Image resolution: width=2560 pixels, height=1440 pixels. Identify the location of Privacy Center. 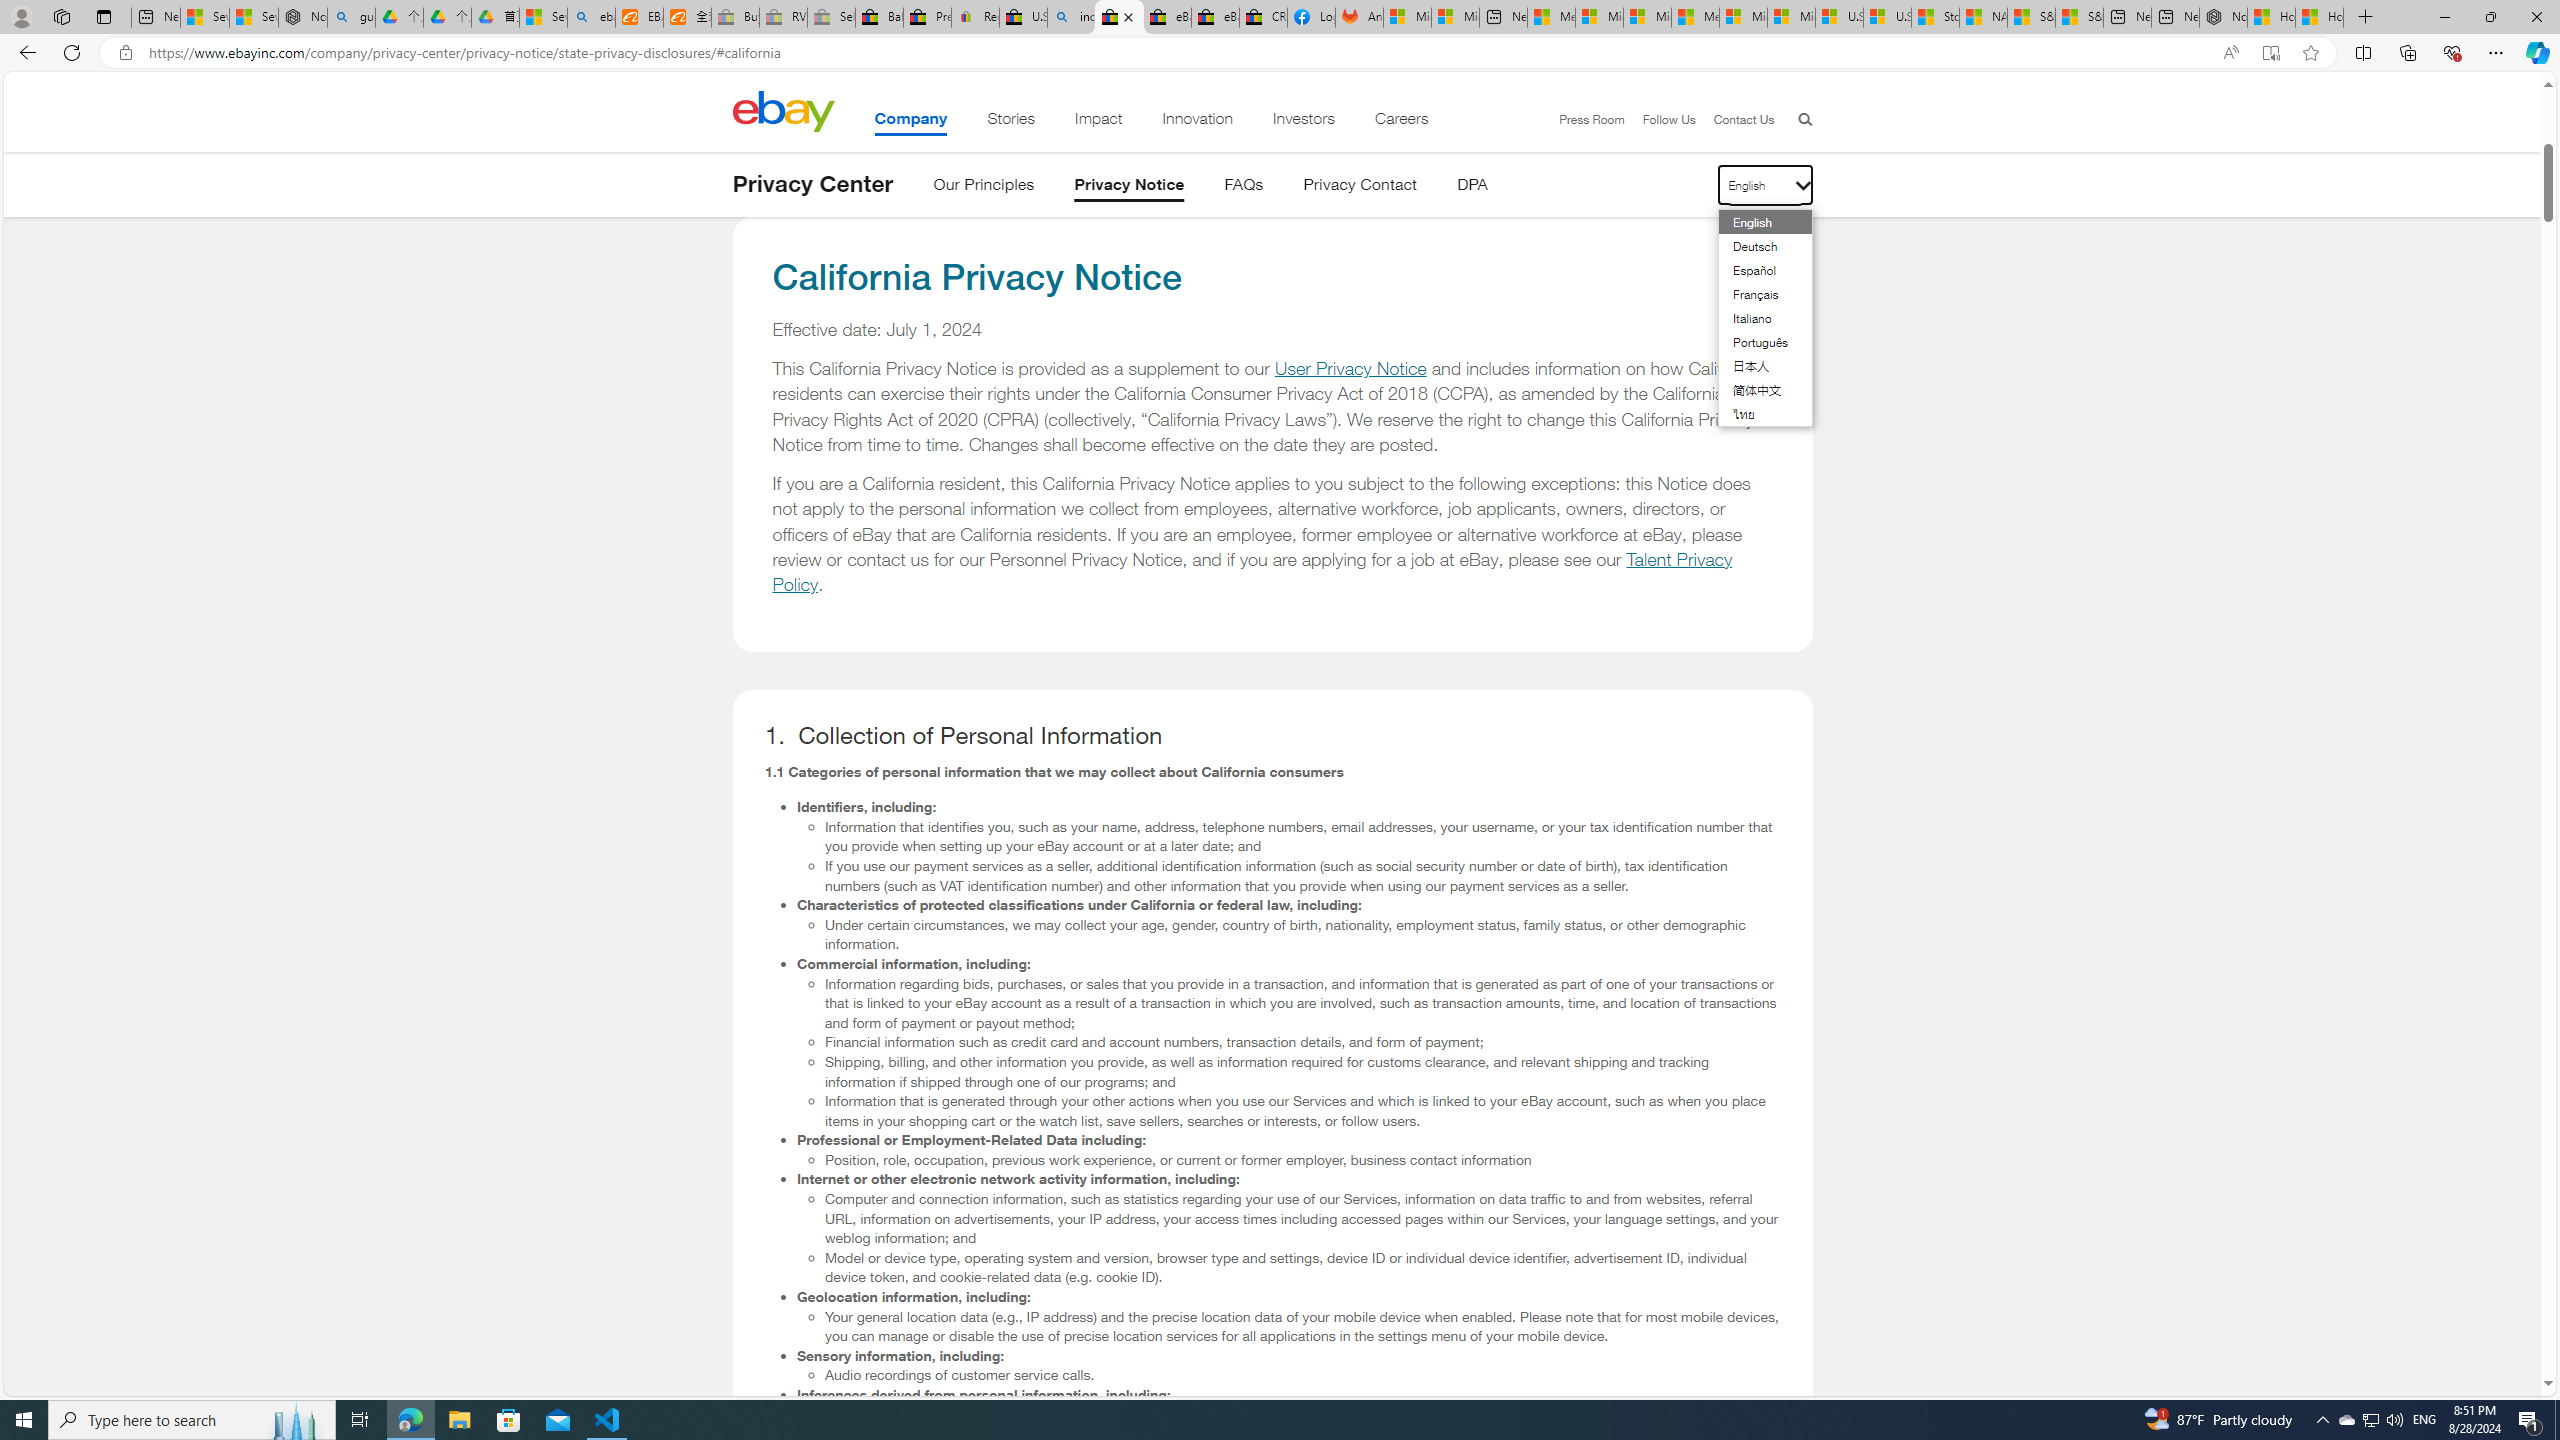
(812, 184).